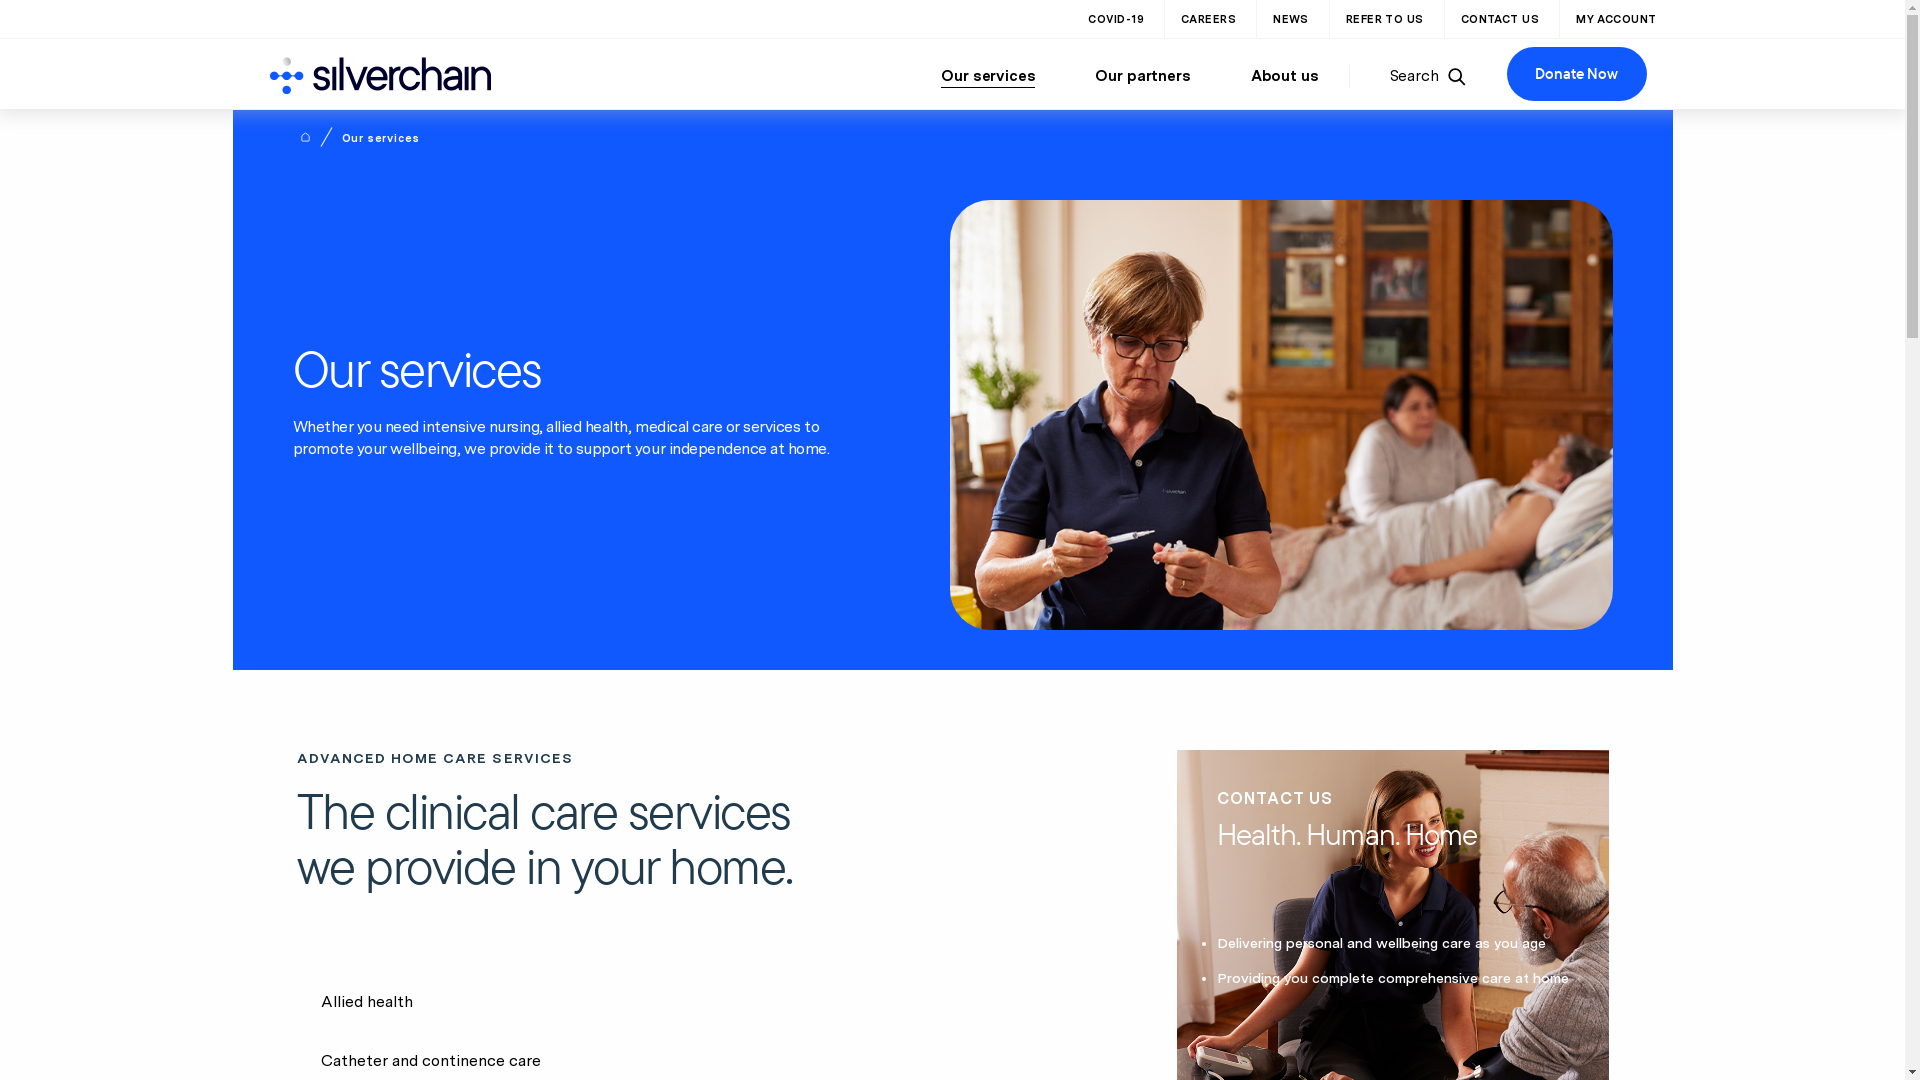  What do you see at coordinates (1616, 19) in the screenshot?
I see `MY ACCOUNT` at bounding box center [1616, 19].